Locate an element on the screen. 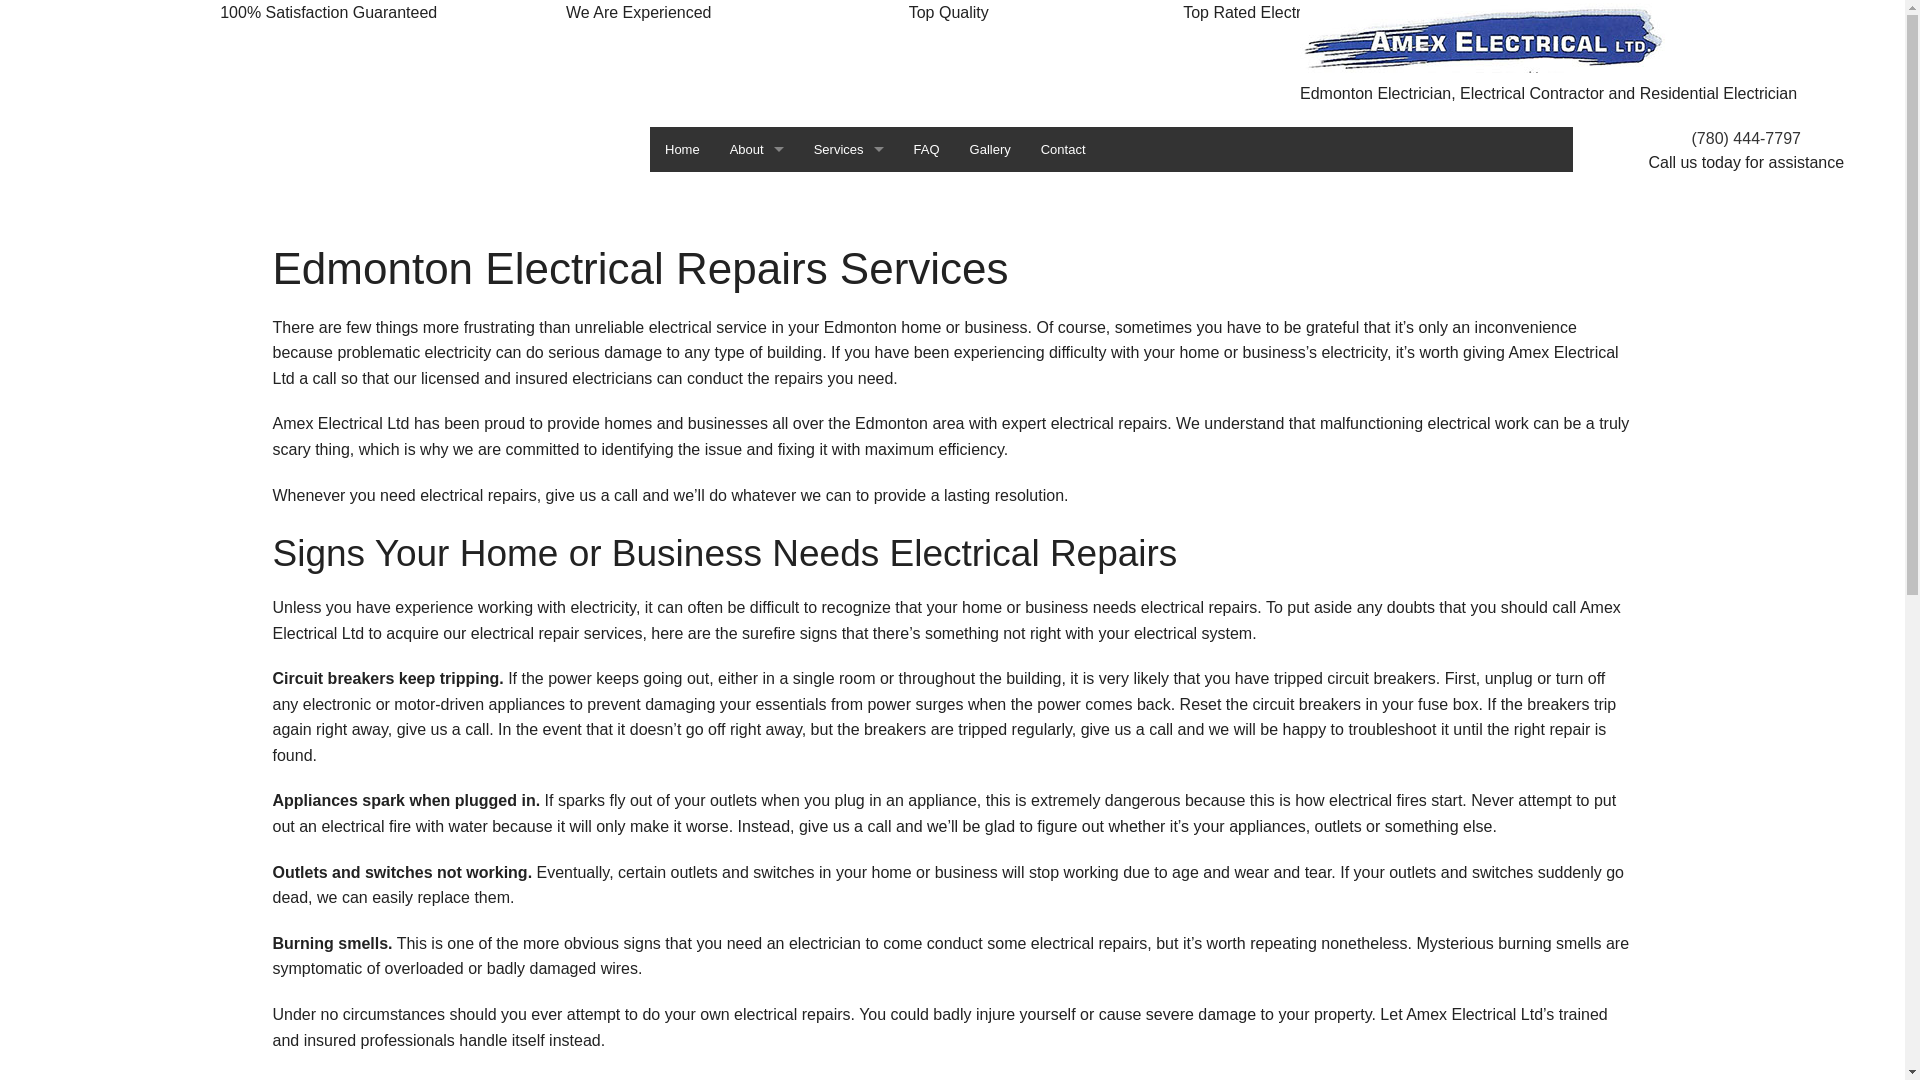 Image resolution: width=1920 pixels, height=1080 pixels. Surge Protection is located at coordinates (849, 914).